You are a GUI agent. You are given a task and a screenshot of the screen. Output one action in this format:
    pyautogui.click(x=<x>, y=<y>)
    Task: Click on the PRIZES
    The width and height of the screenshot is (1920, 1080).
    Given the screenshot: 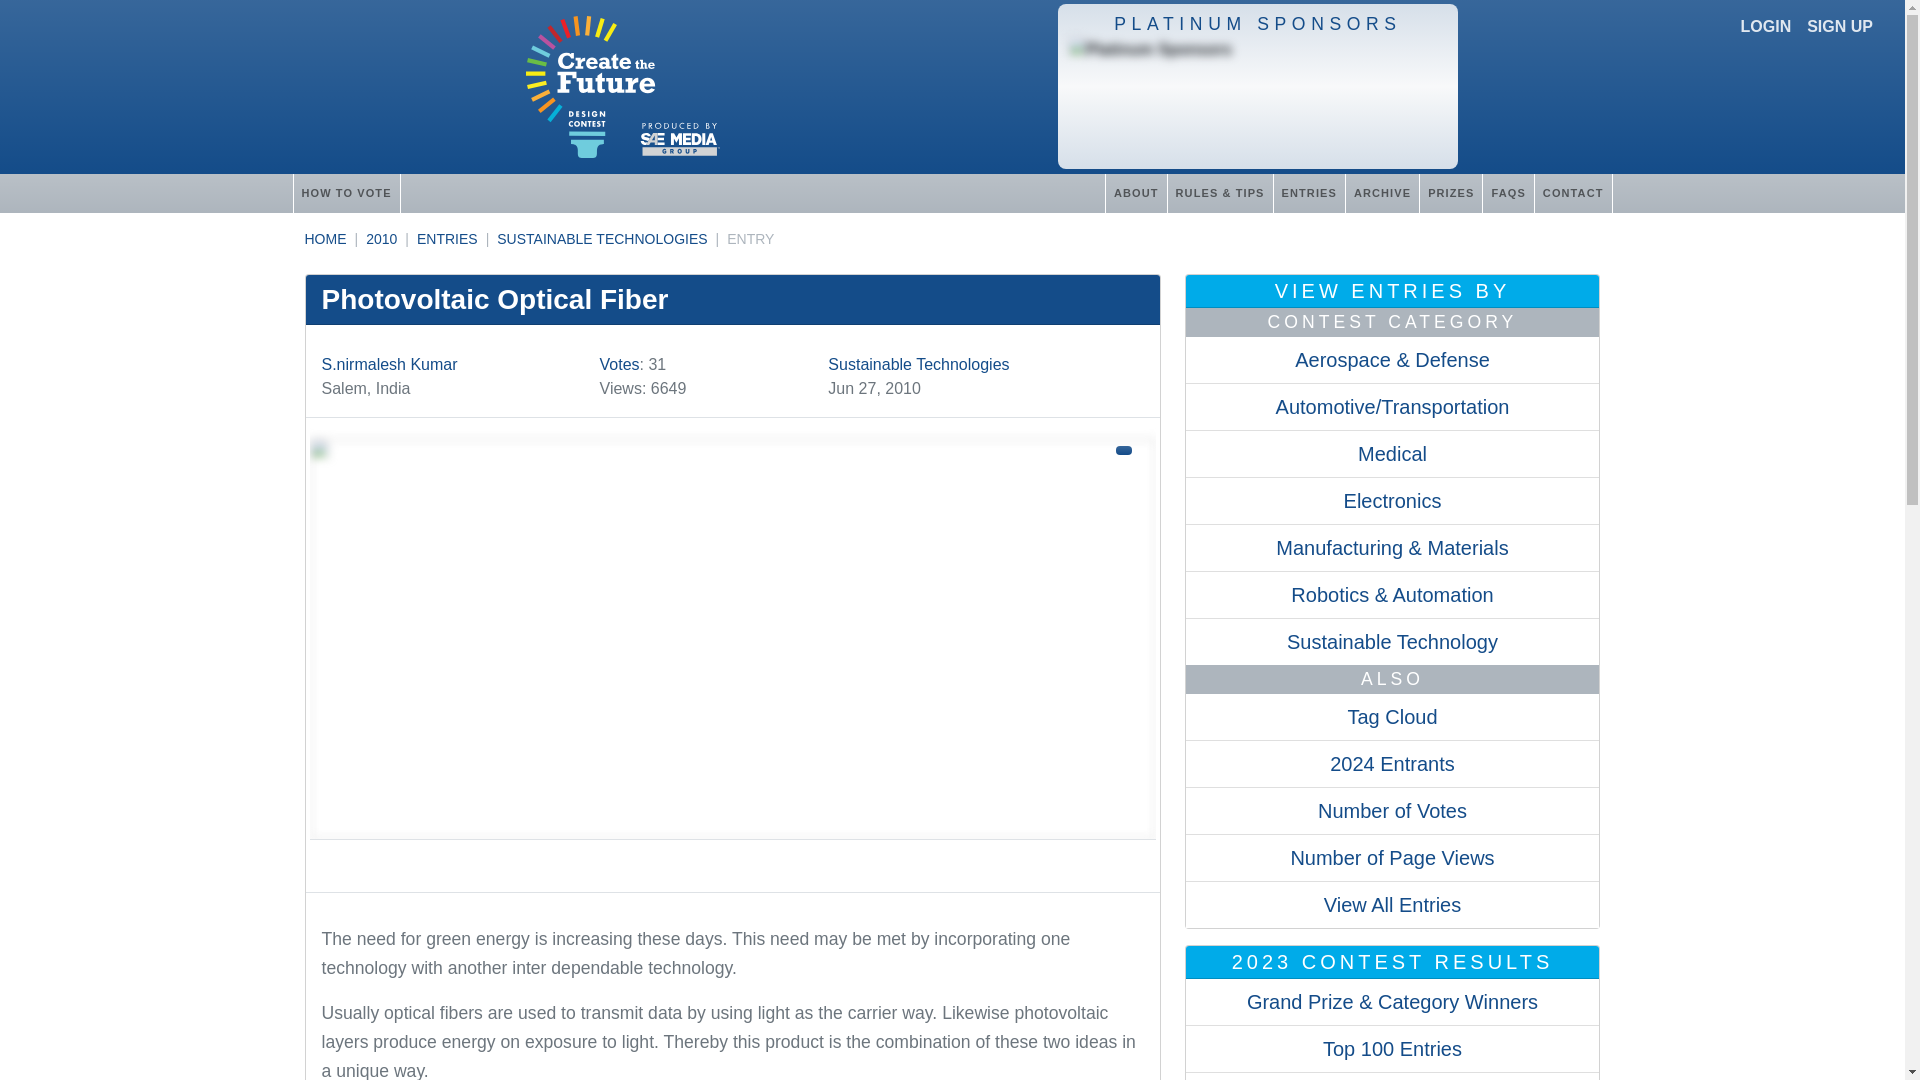 What is the action you would take?
    pyautogui.click(x=1450, y=192)
    